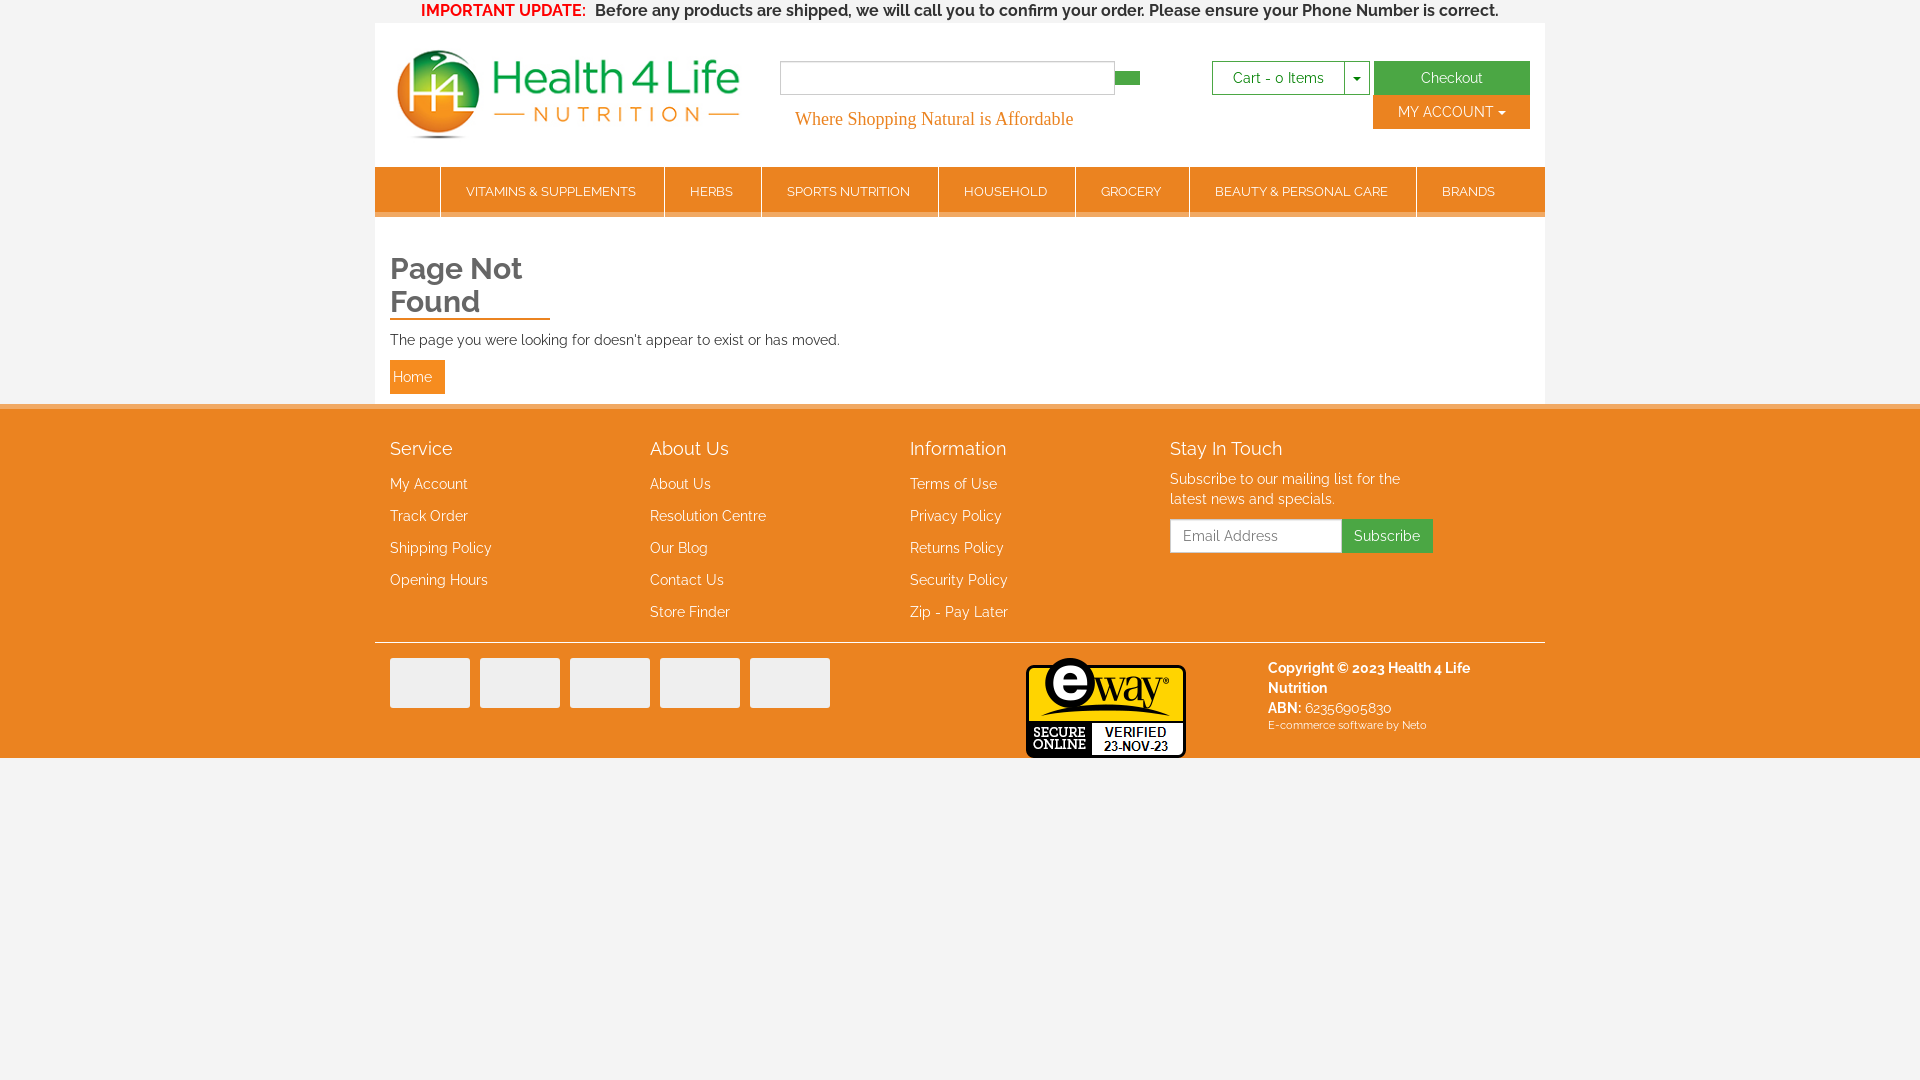  Describe the element at coordinates (758, 612) in the screenshot. I see `Store Finder` at that location.